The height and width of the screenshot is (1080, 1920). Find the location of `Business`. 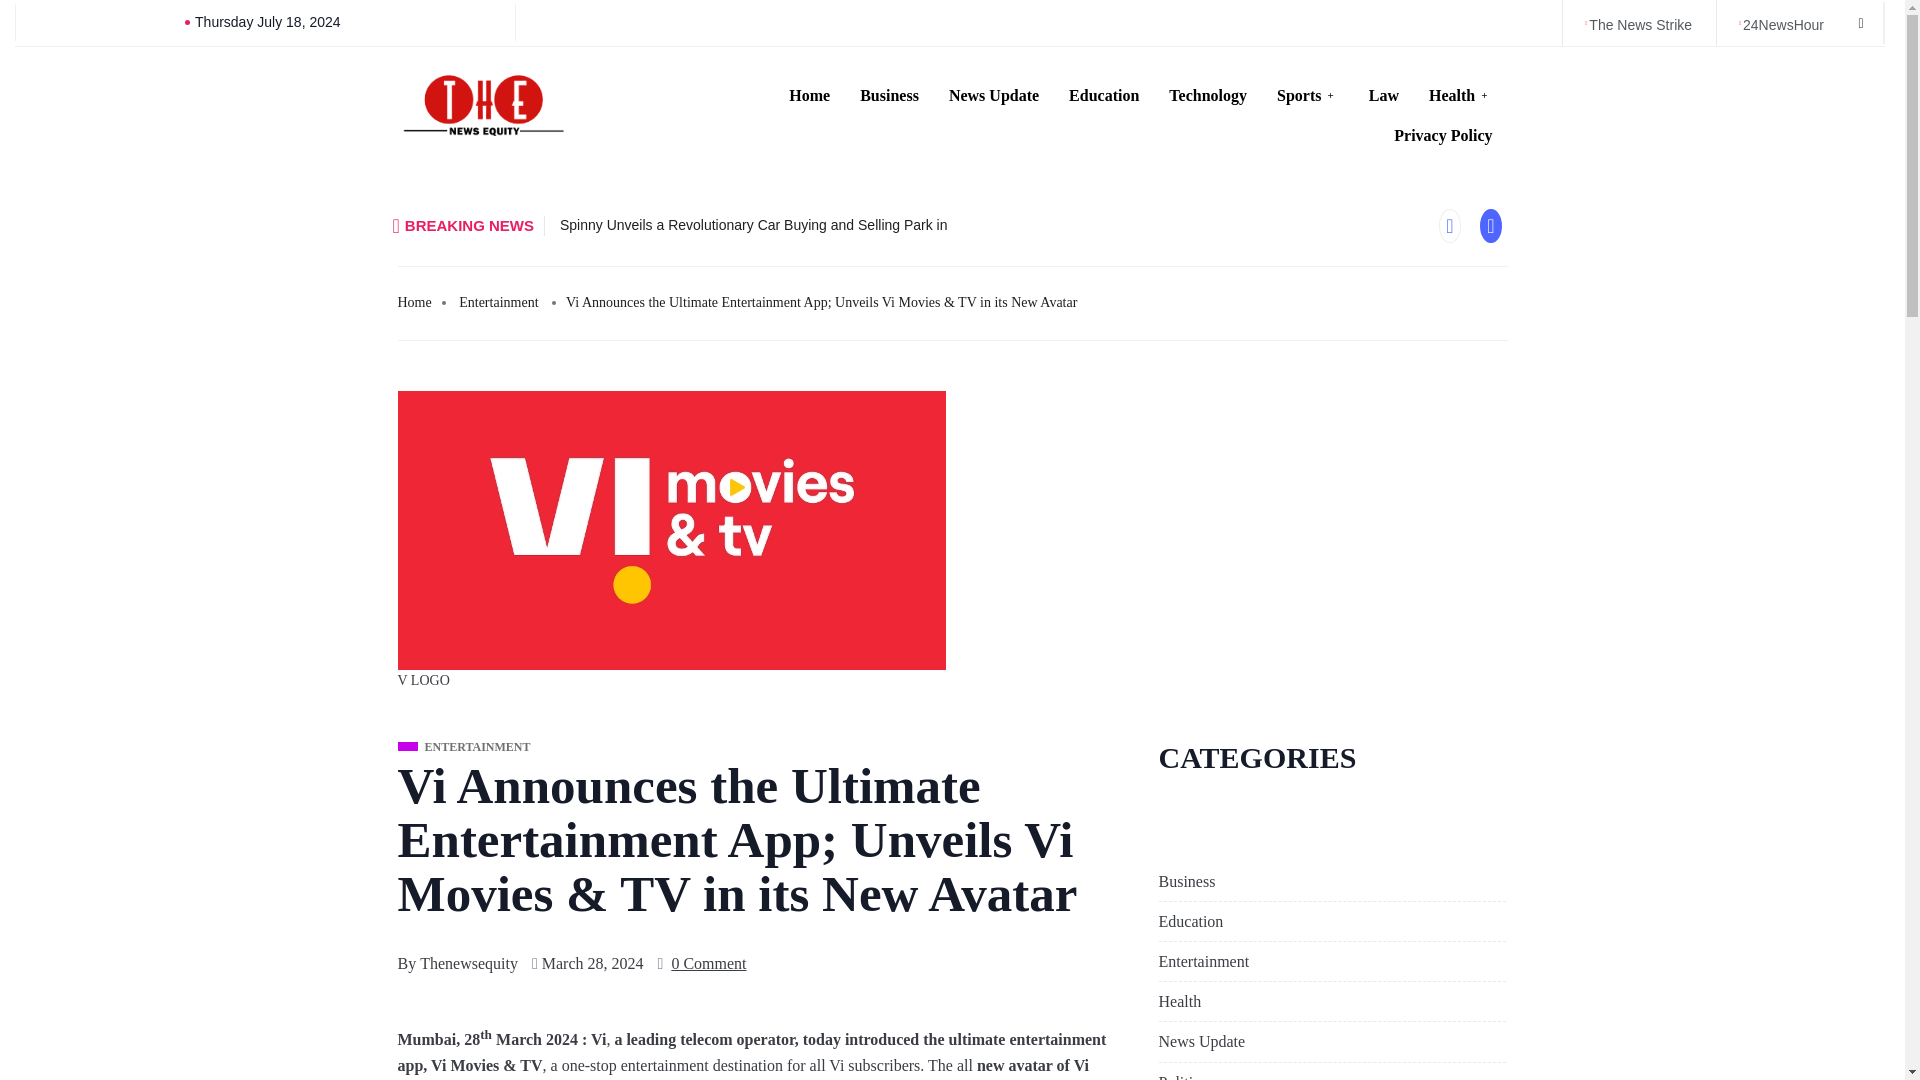

Business is located at coordinates (1186, 881).